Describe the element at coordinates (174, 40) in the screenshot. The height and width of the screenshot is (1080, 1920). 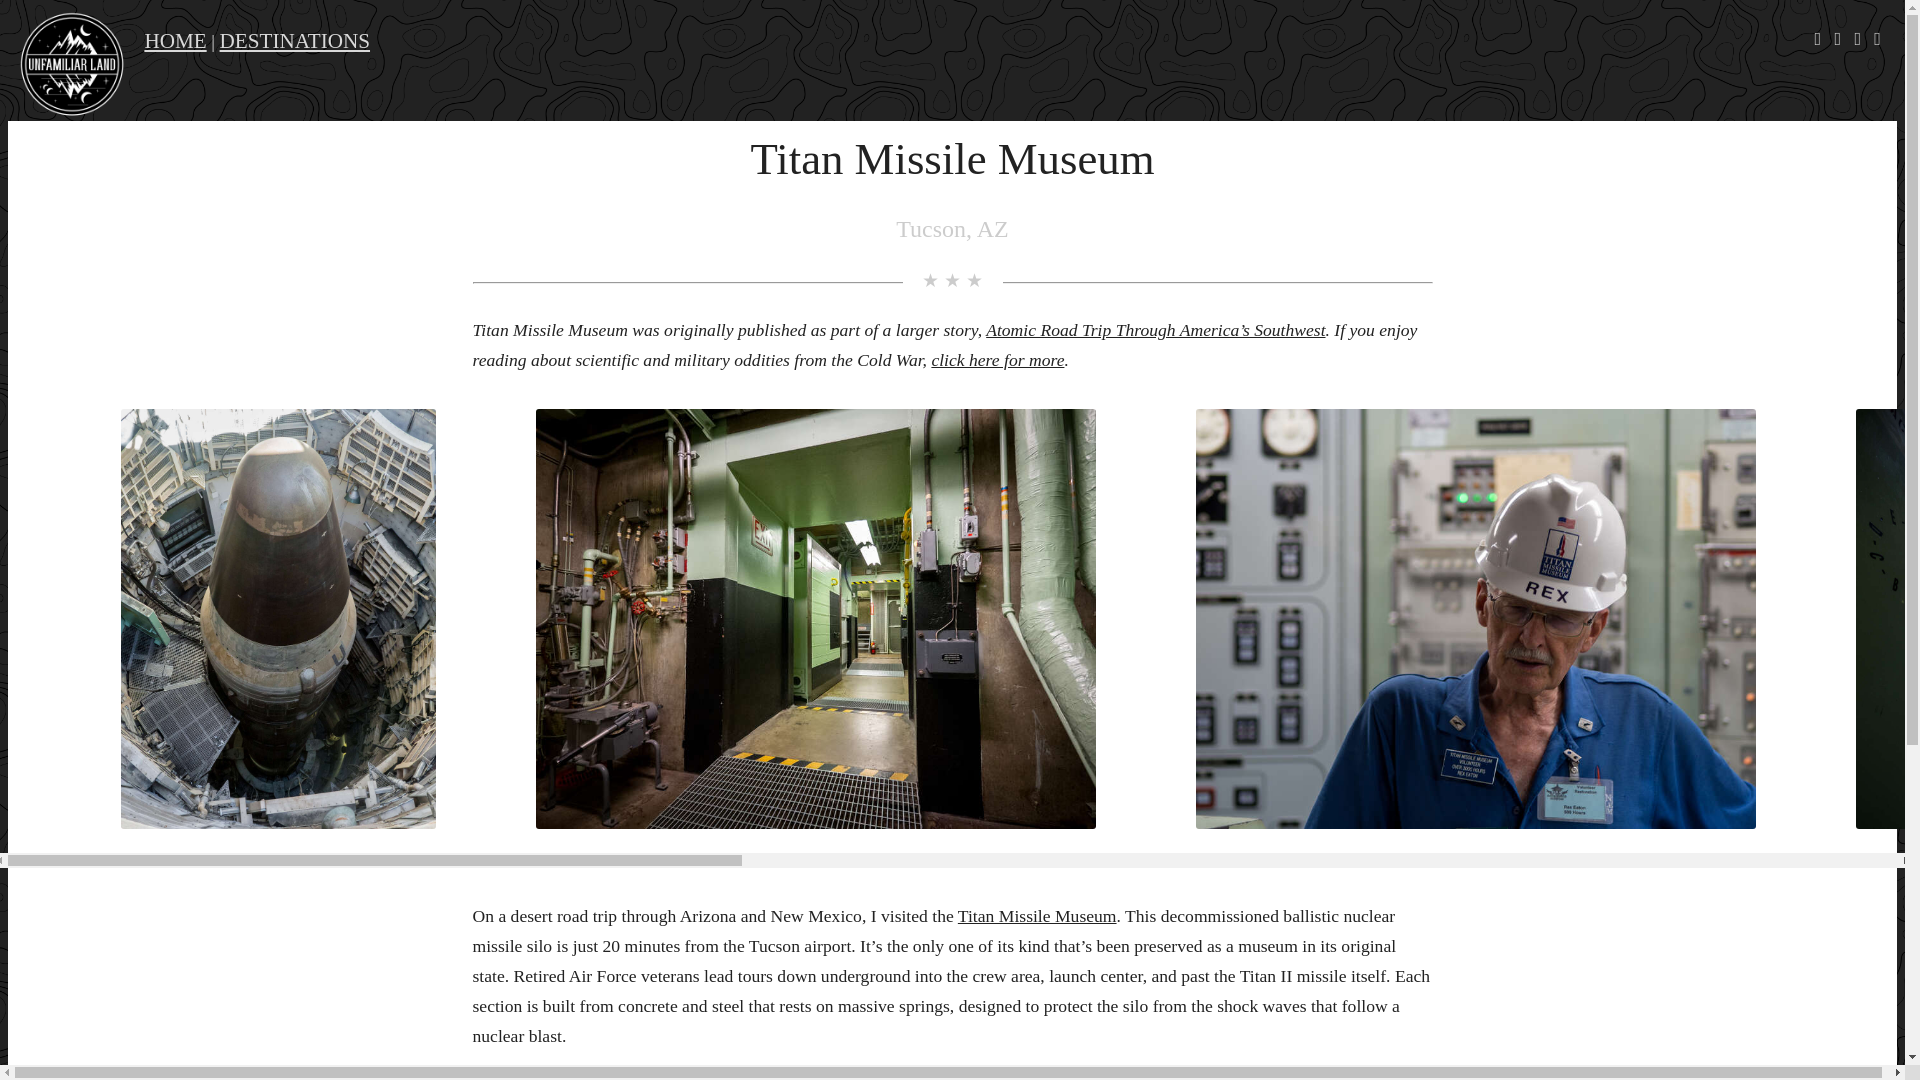
I see `HOME` at that location.